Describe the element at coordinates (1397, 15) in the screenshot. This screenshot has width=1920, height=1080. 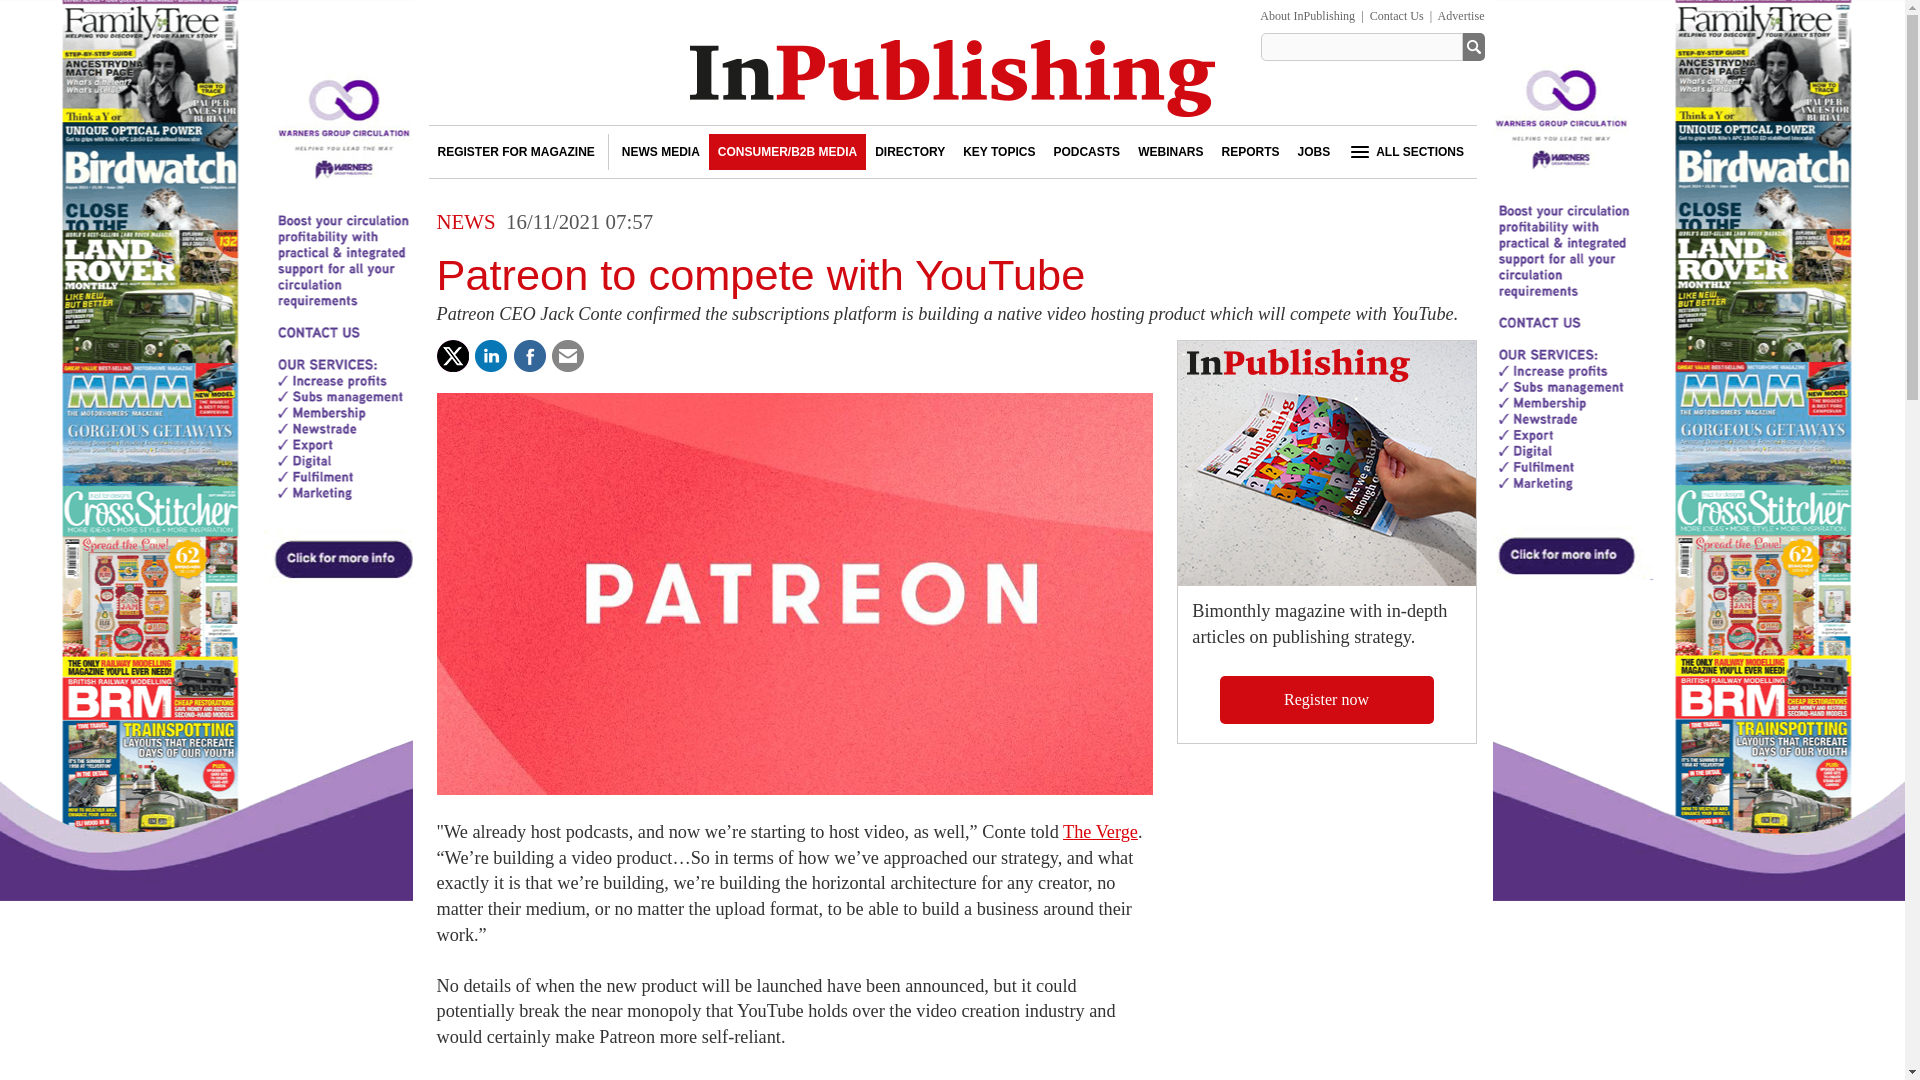
I see `Contact Us` at that location.